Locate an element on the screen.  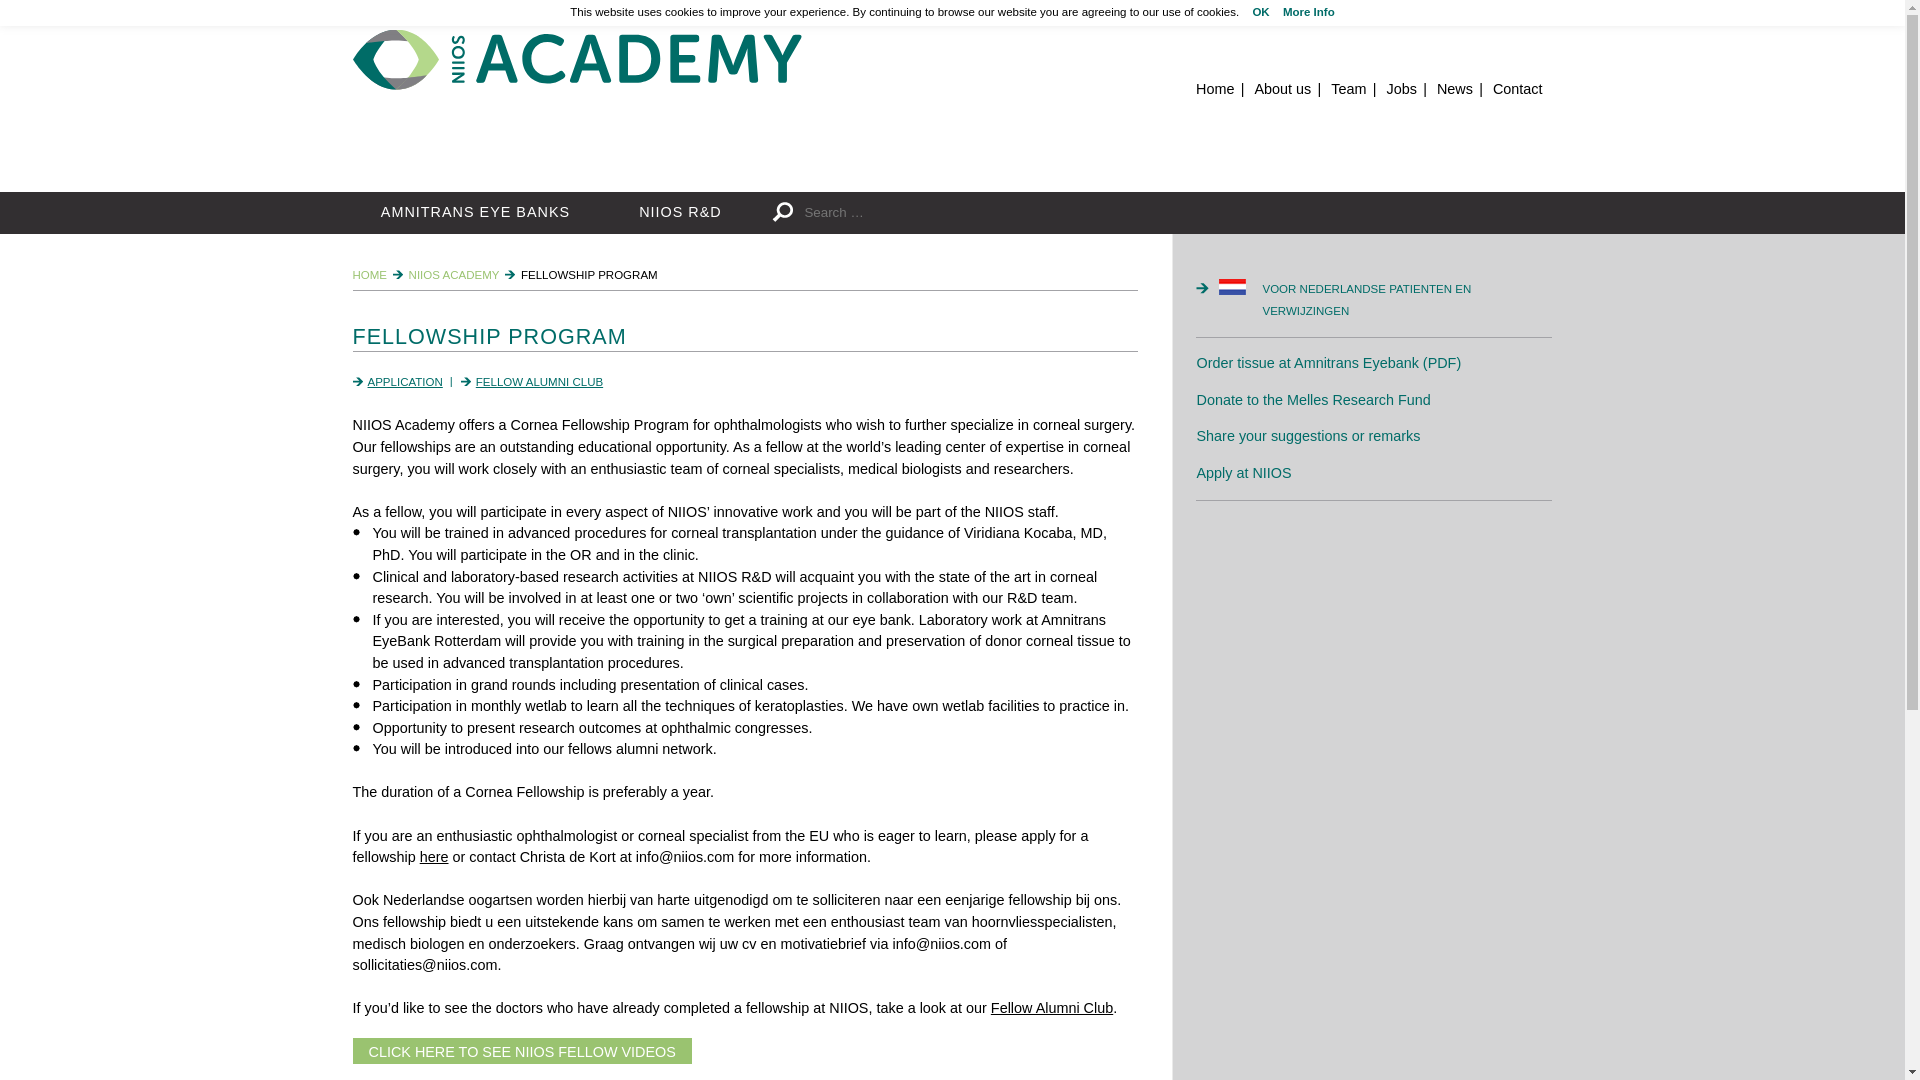
NIIOS ACADEMY is located at coordinates (454, 274).